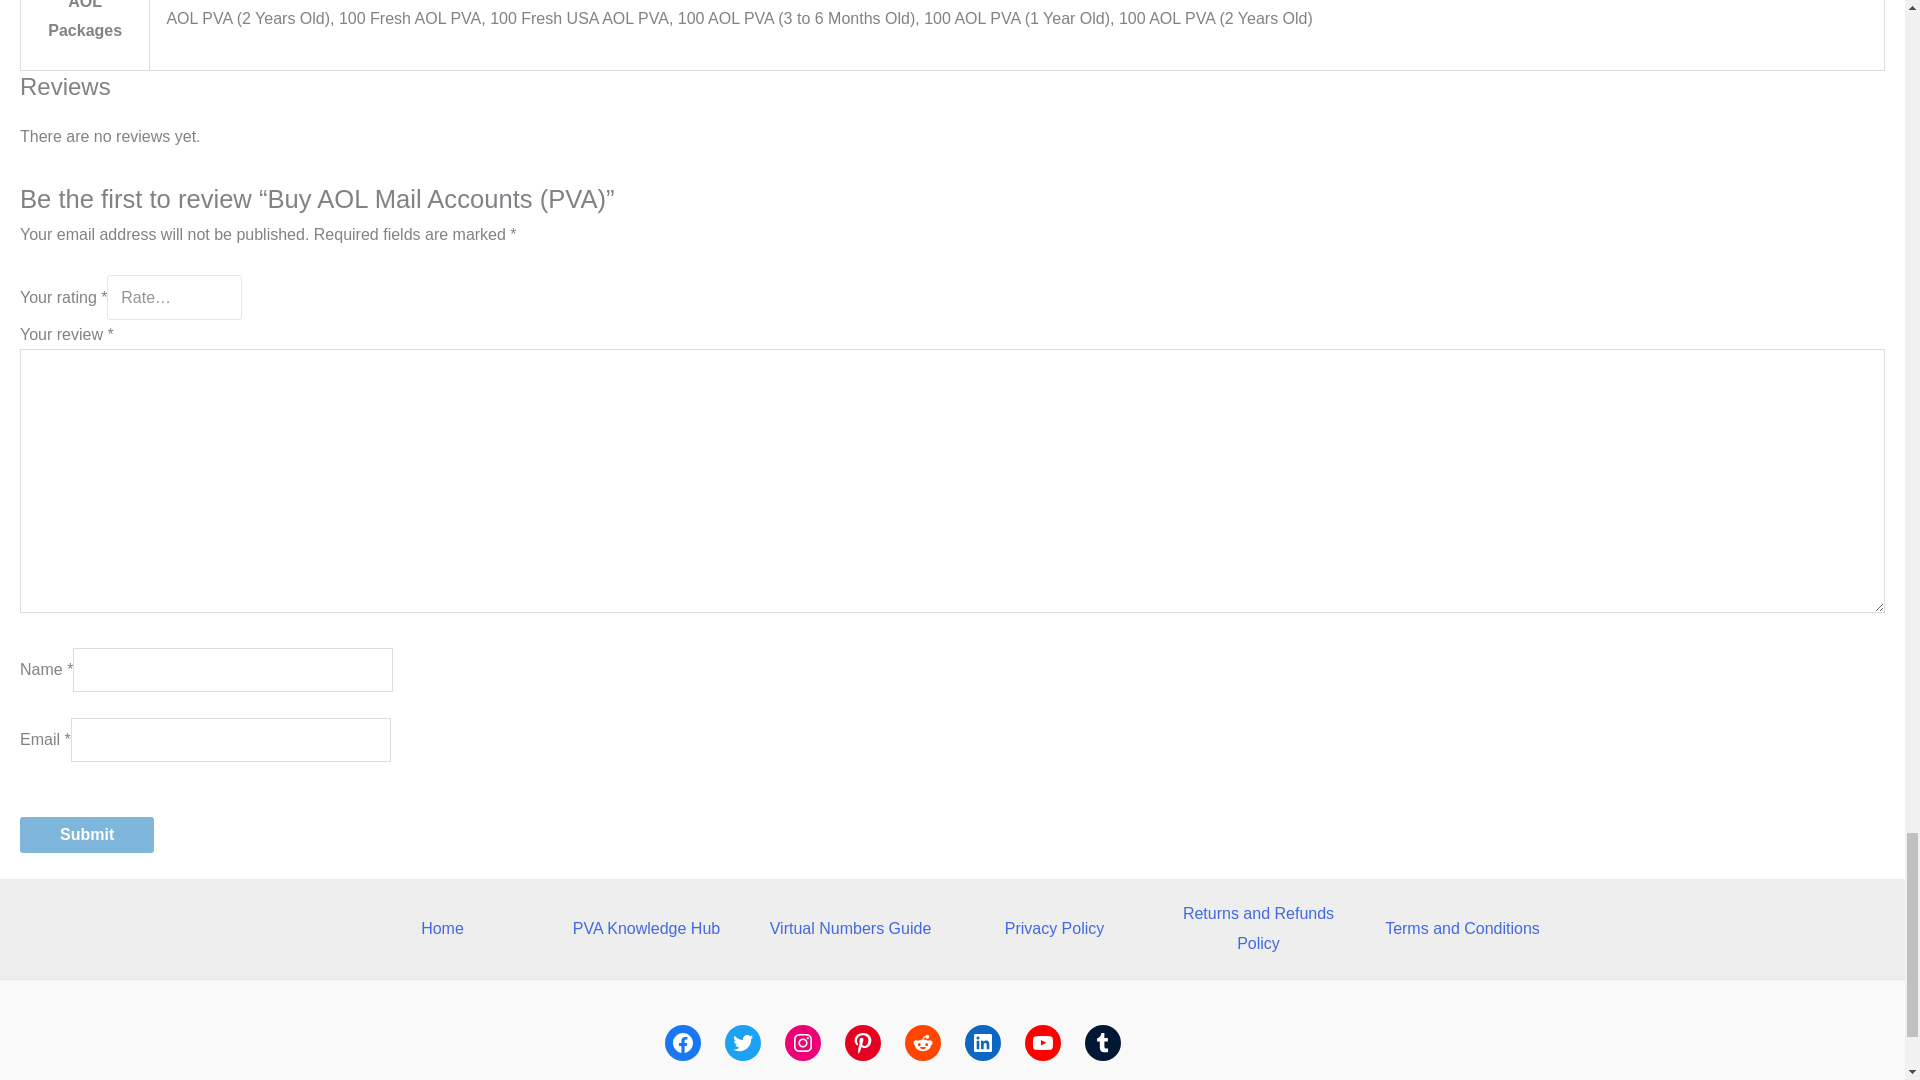  Describe the element at coordinates (850, 928) in the screenshot. I see `Virtual Numbers Guide` at that location.